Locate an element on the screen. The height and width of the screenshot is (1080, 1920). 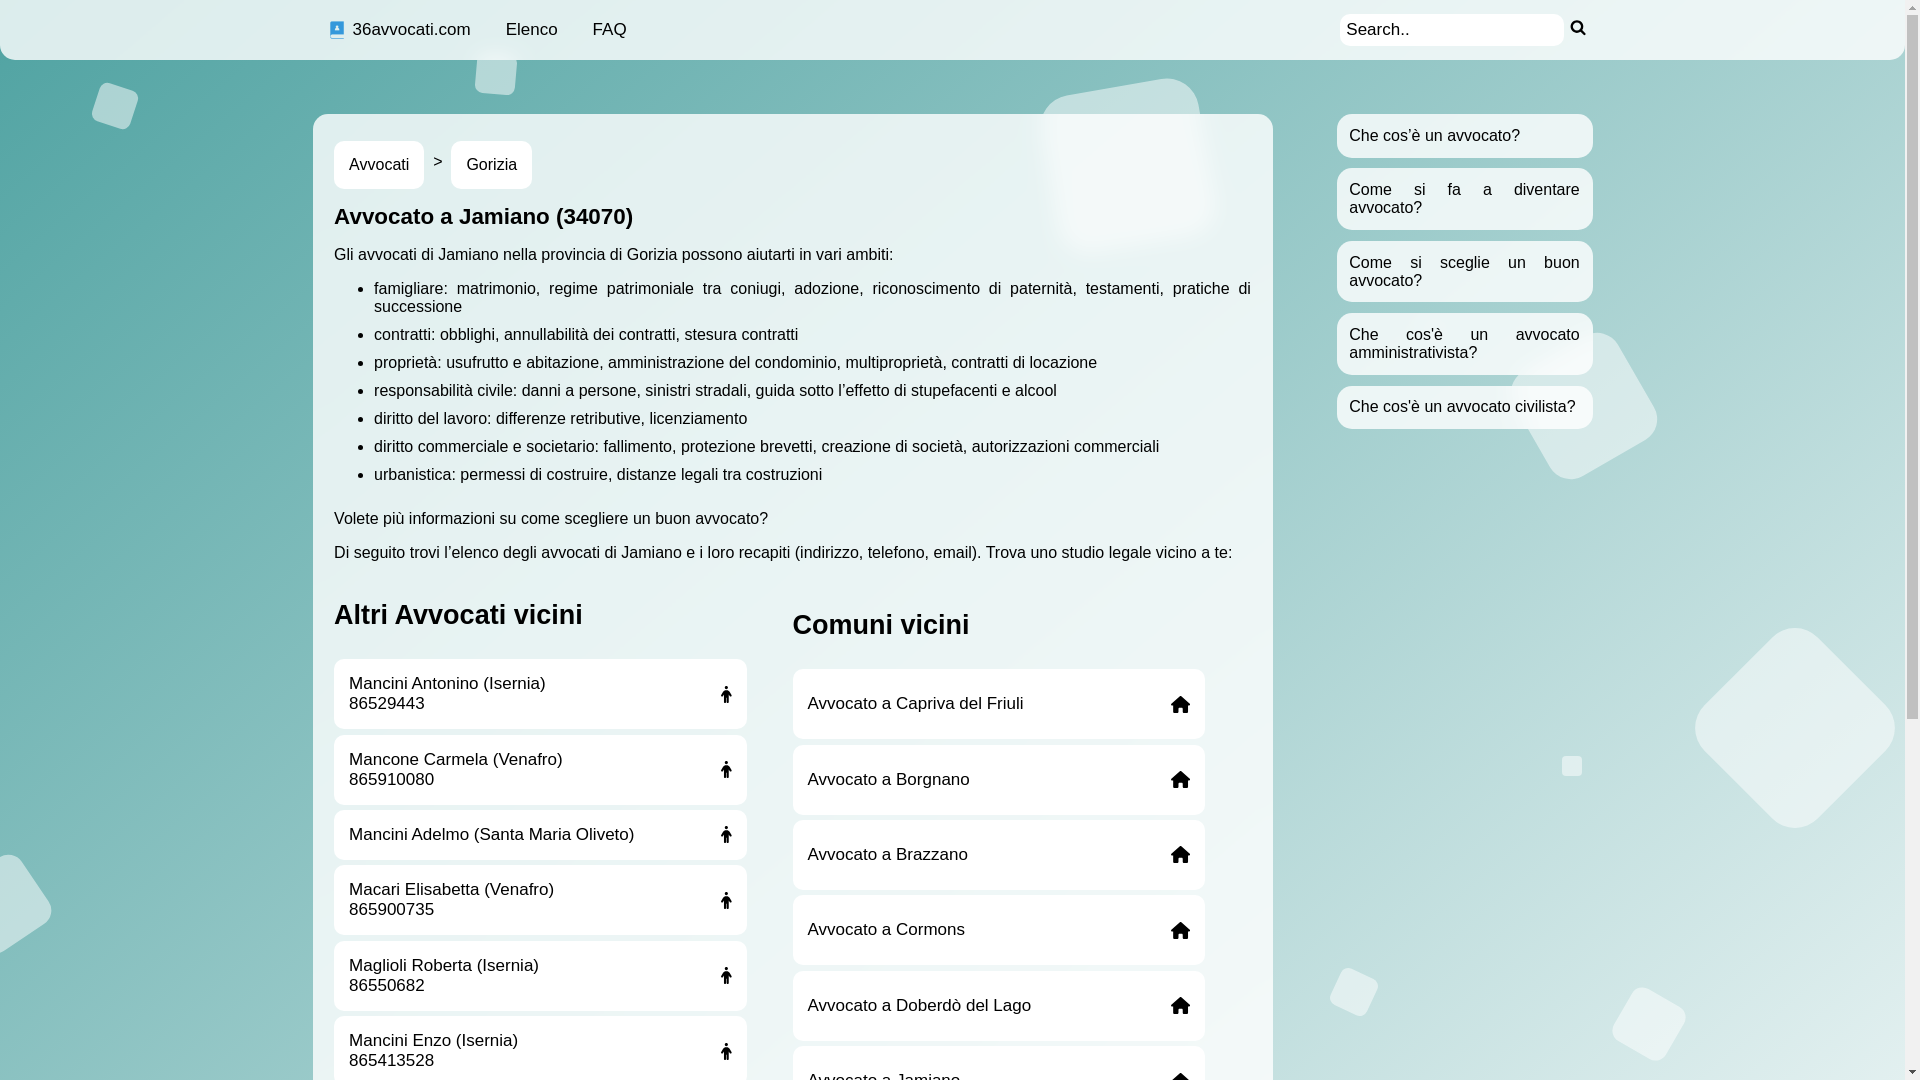
Mancone Carmela (Venafro)
865910080 is located at coordinates (540, 770).